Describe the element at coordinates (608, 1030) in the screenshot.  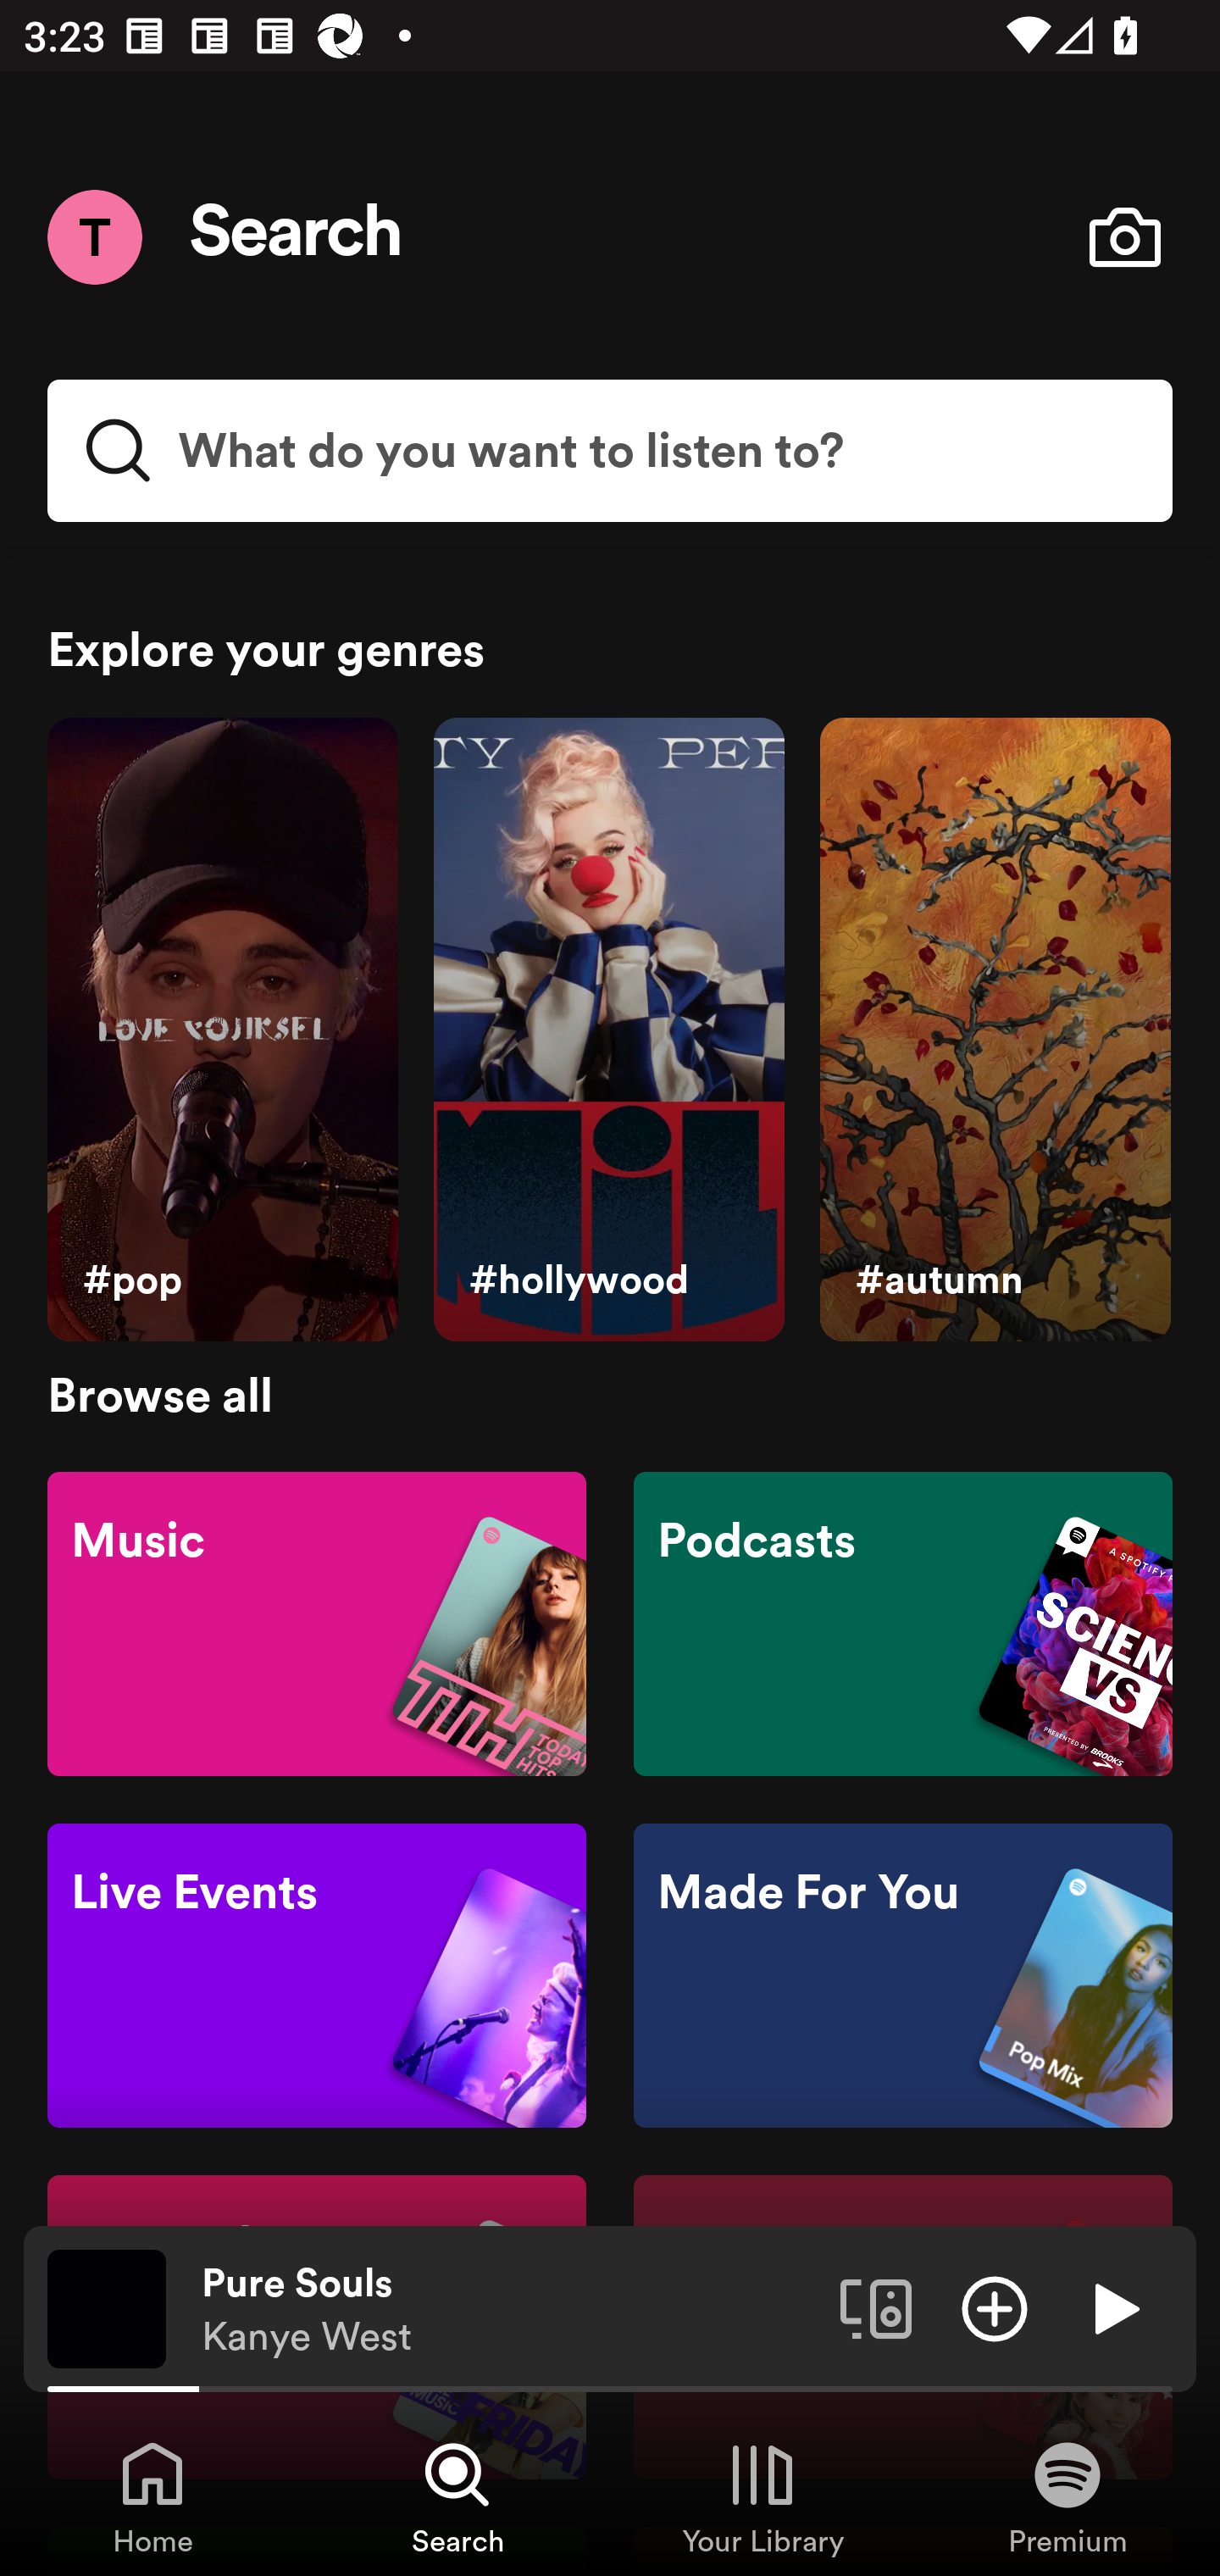
I see `#hollywood` at that location.